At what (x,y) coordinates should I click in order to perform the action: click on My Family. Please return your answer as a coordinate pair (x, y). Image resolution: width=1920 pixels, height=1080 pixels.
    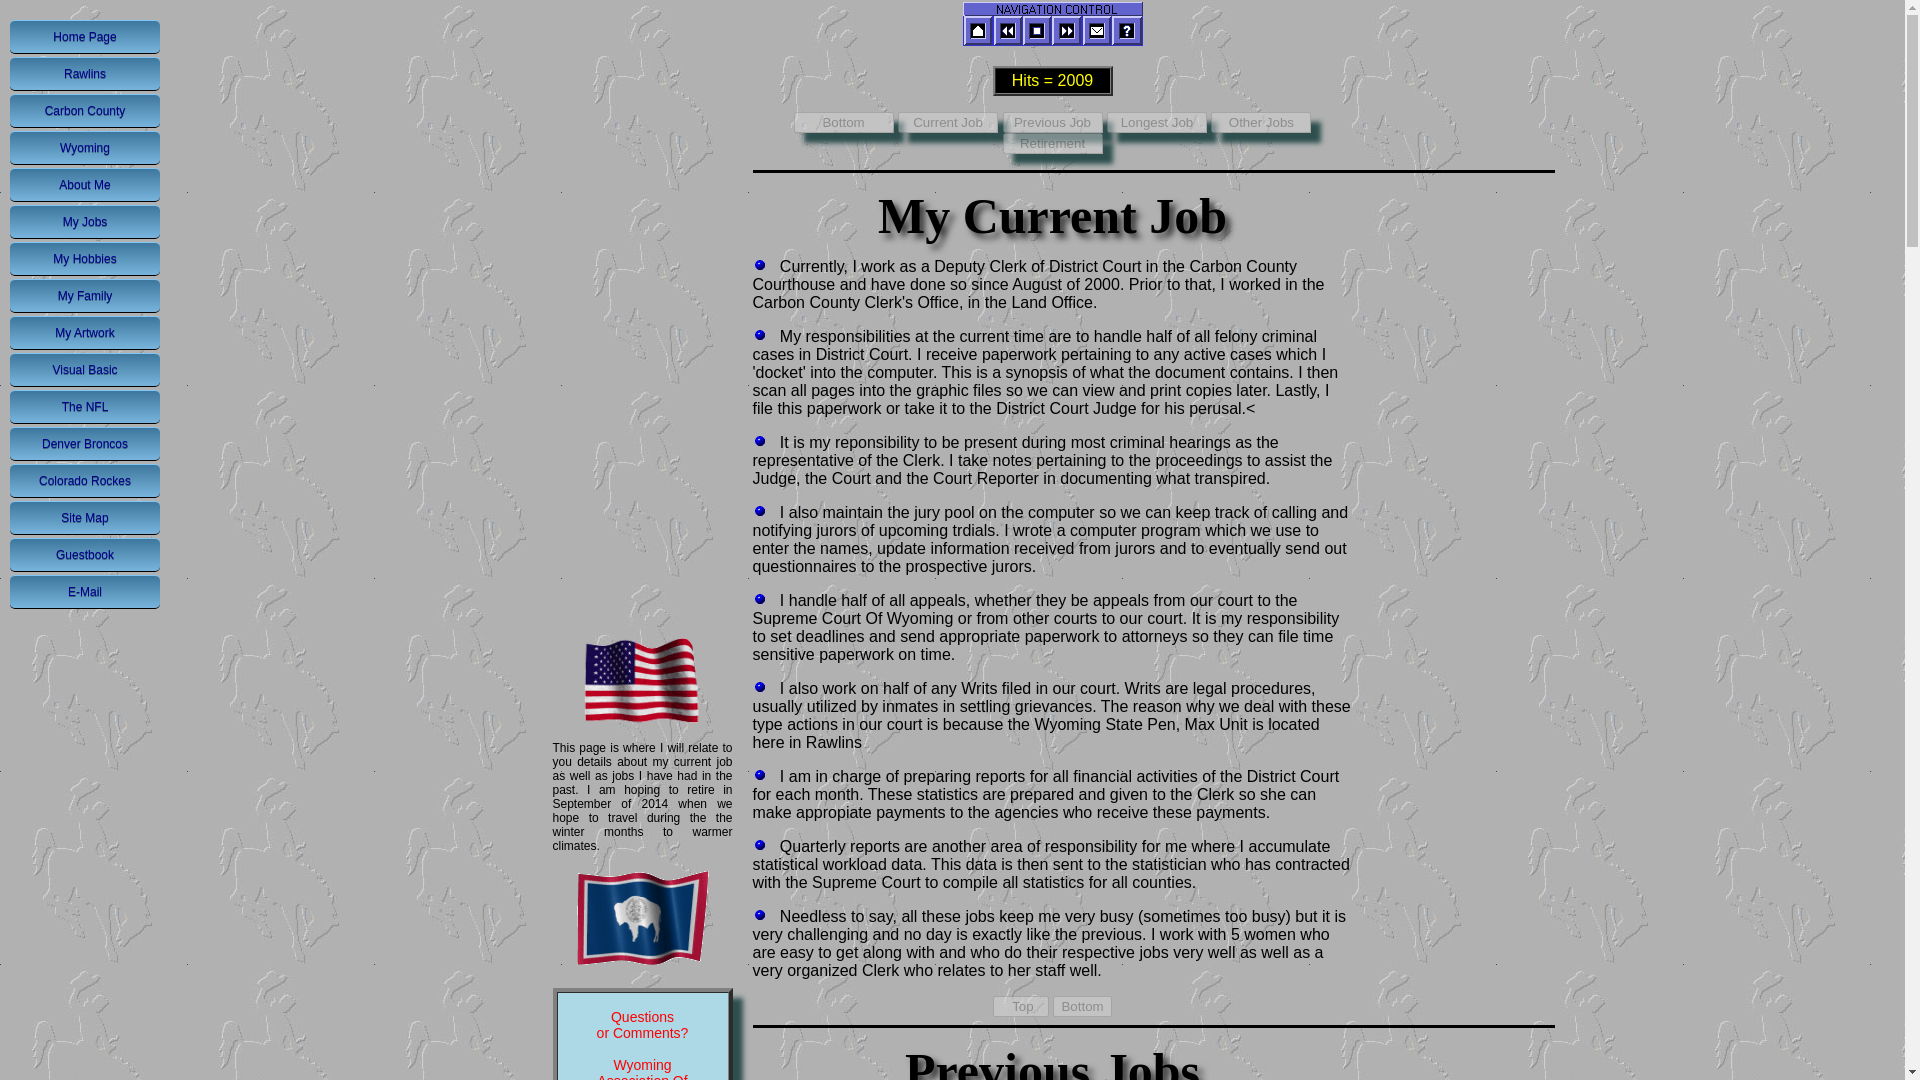
    Looking at the image, I should click on (84, 296).